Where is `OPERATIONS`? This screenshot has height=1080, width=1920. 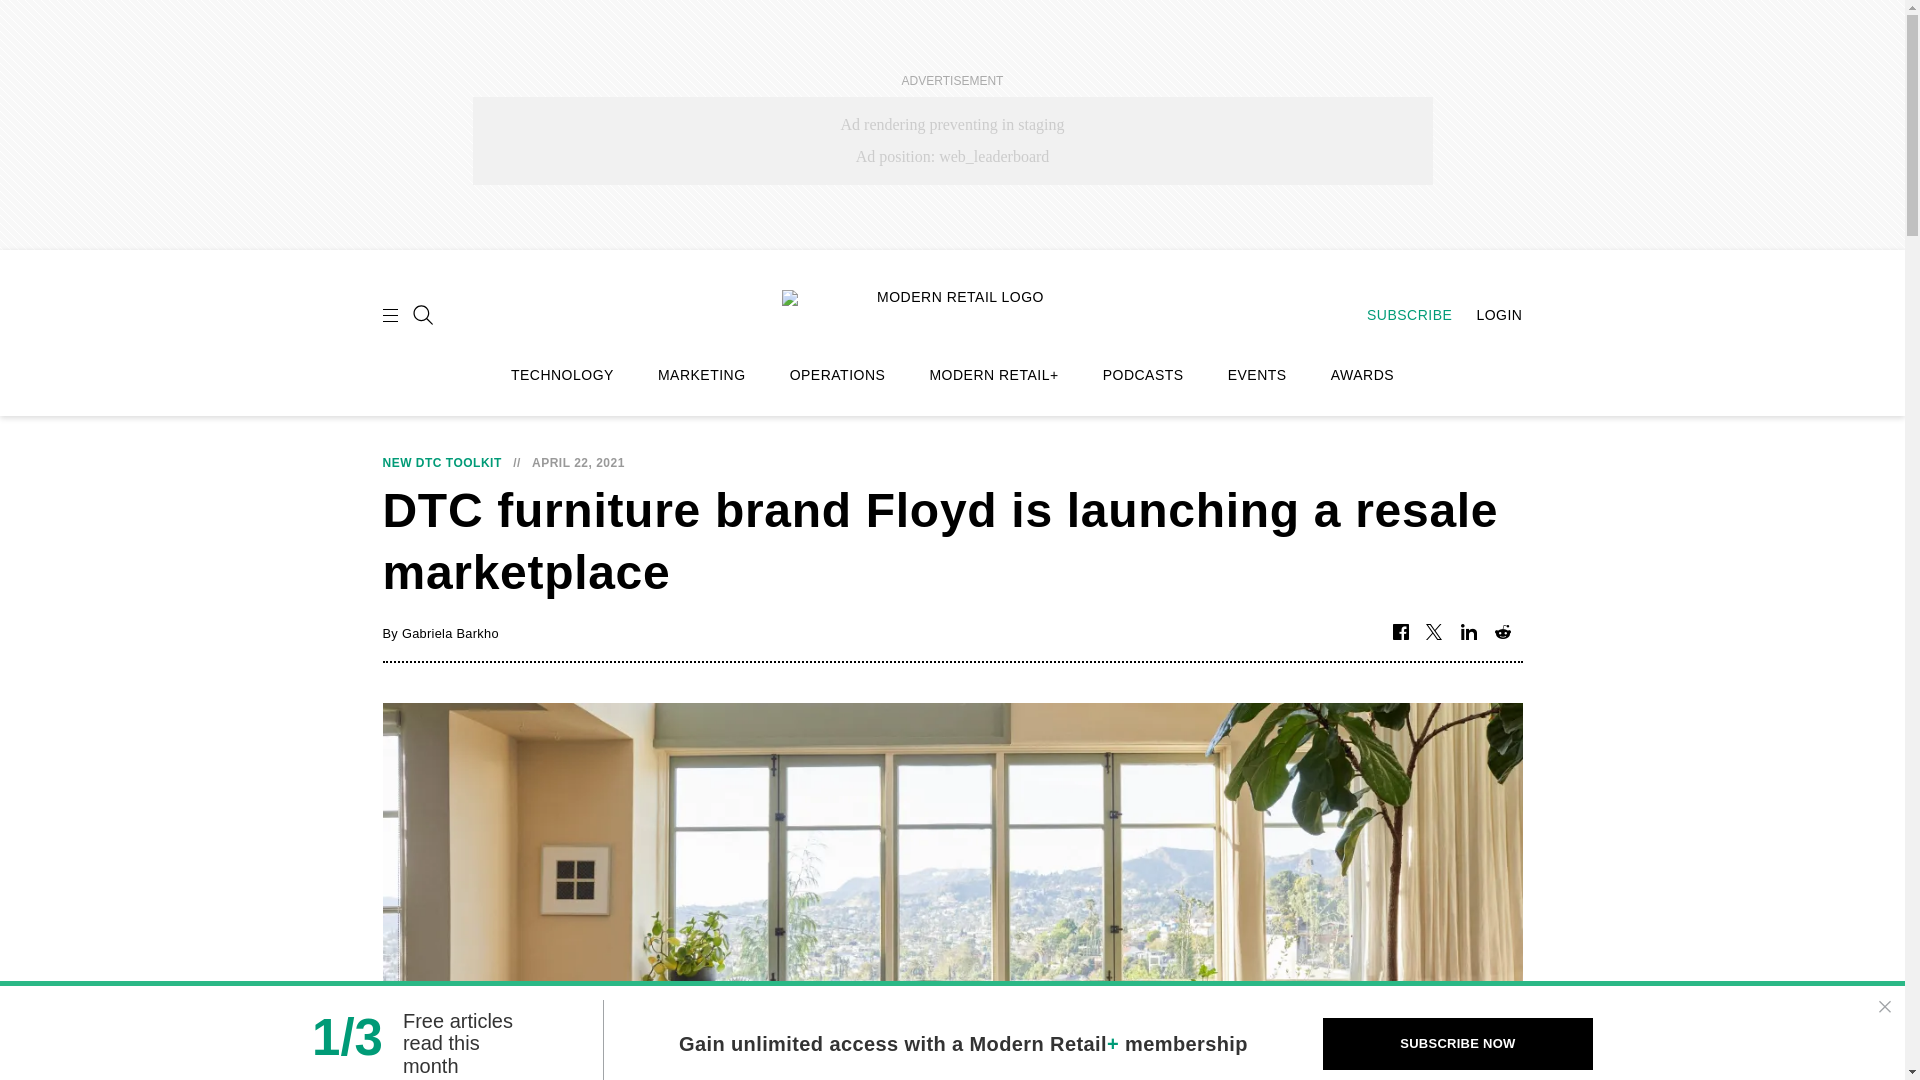
OPERATIONS is located at coordinates (837, 375).